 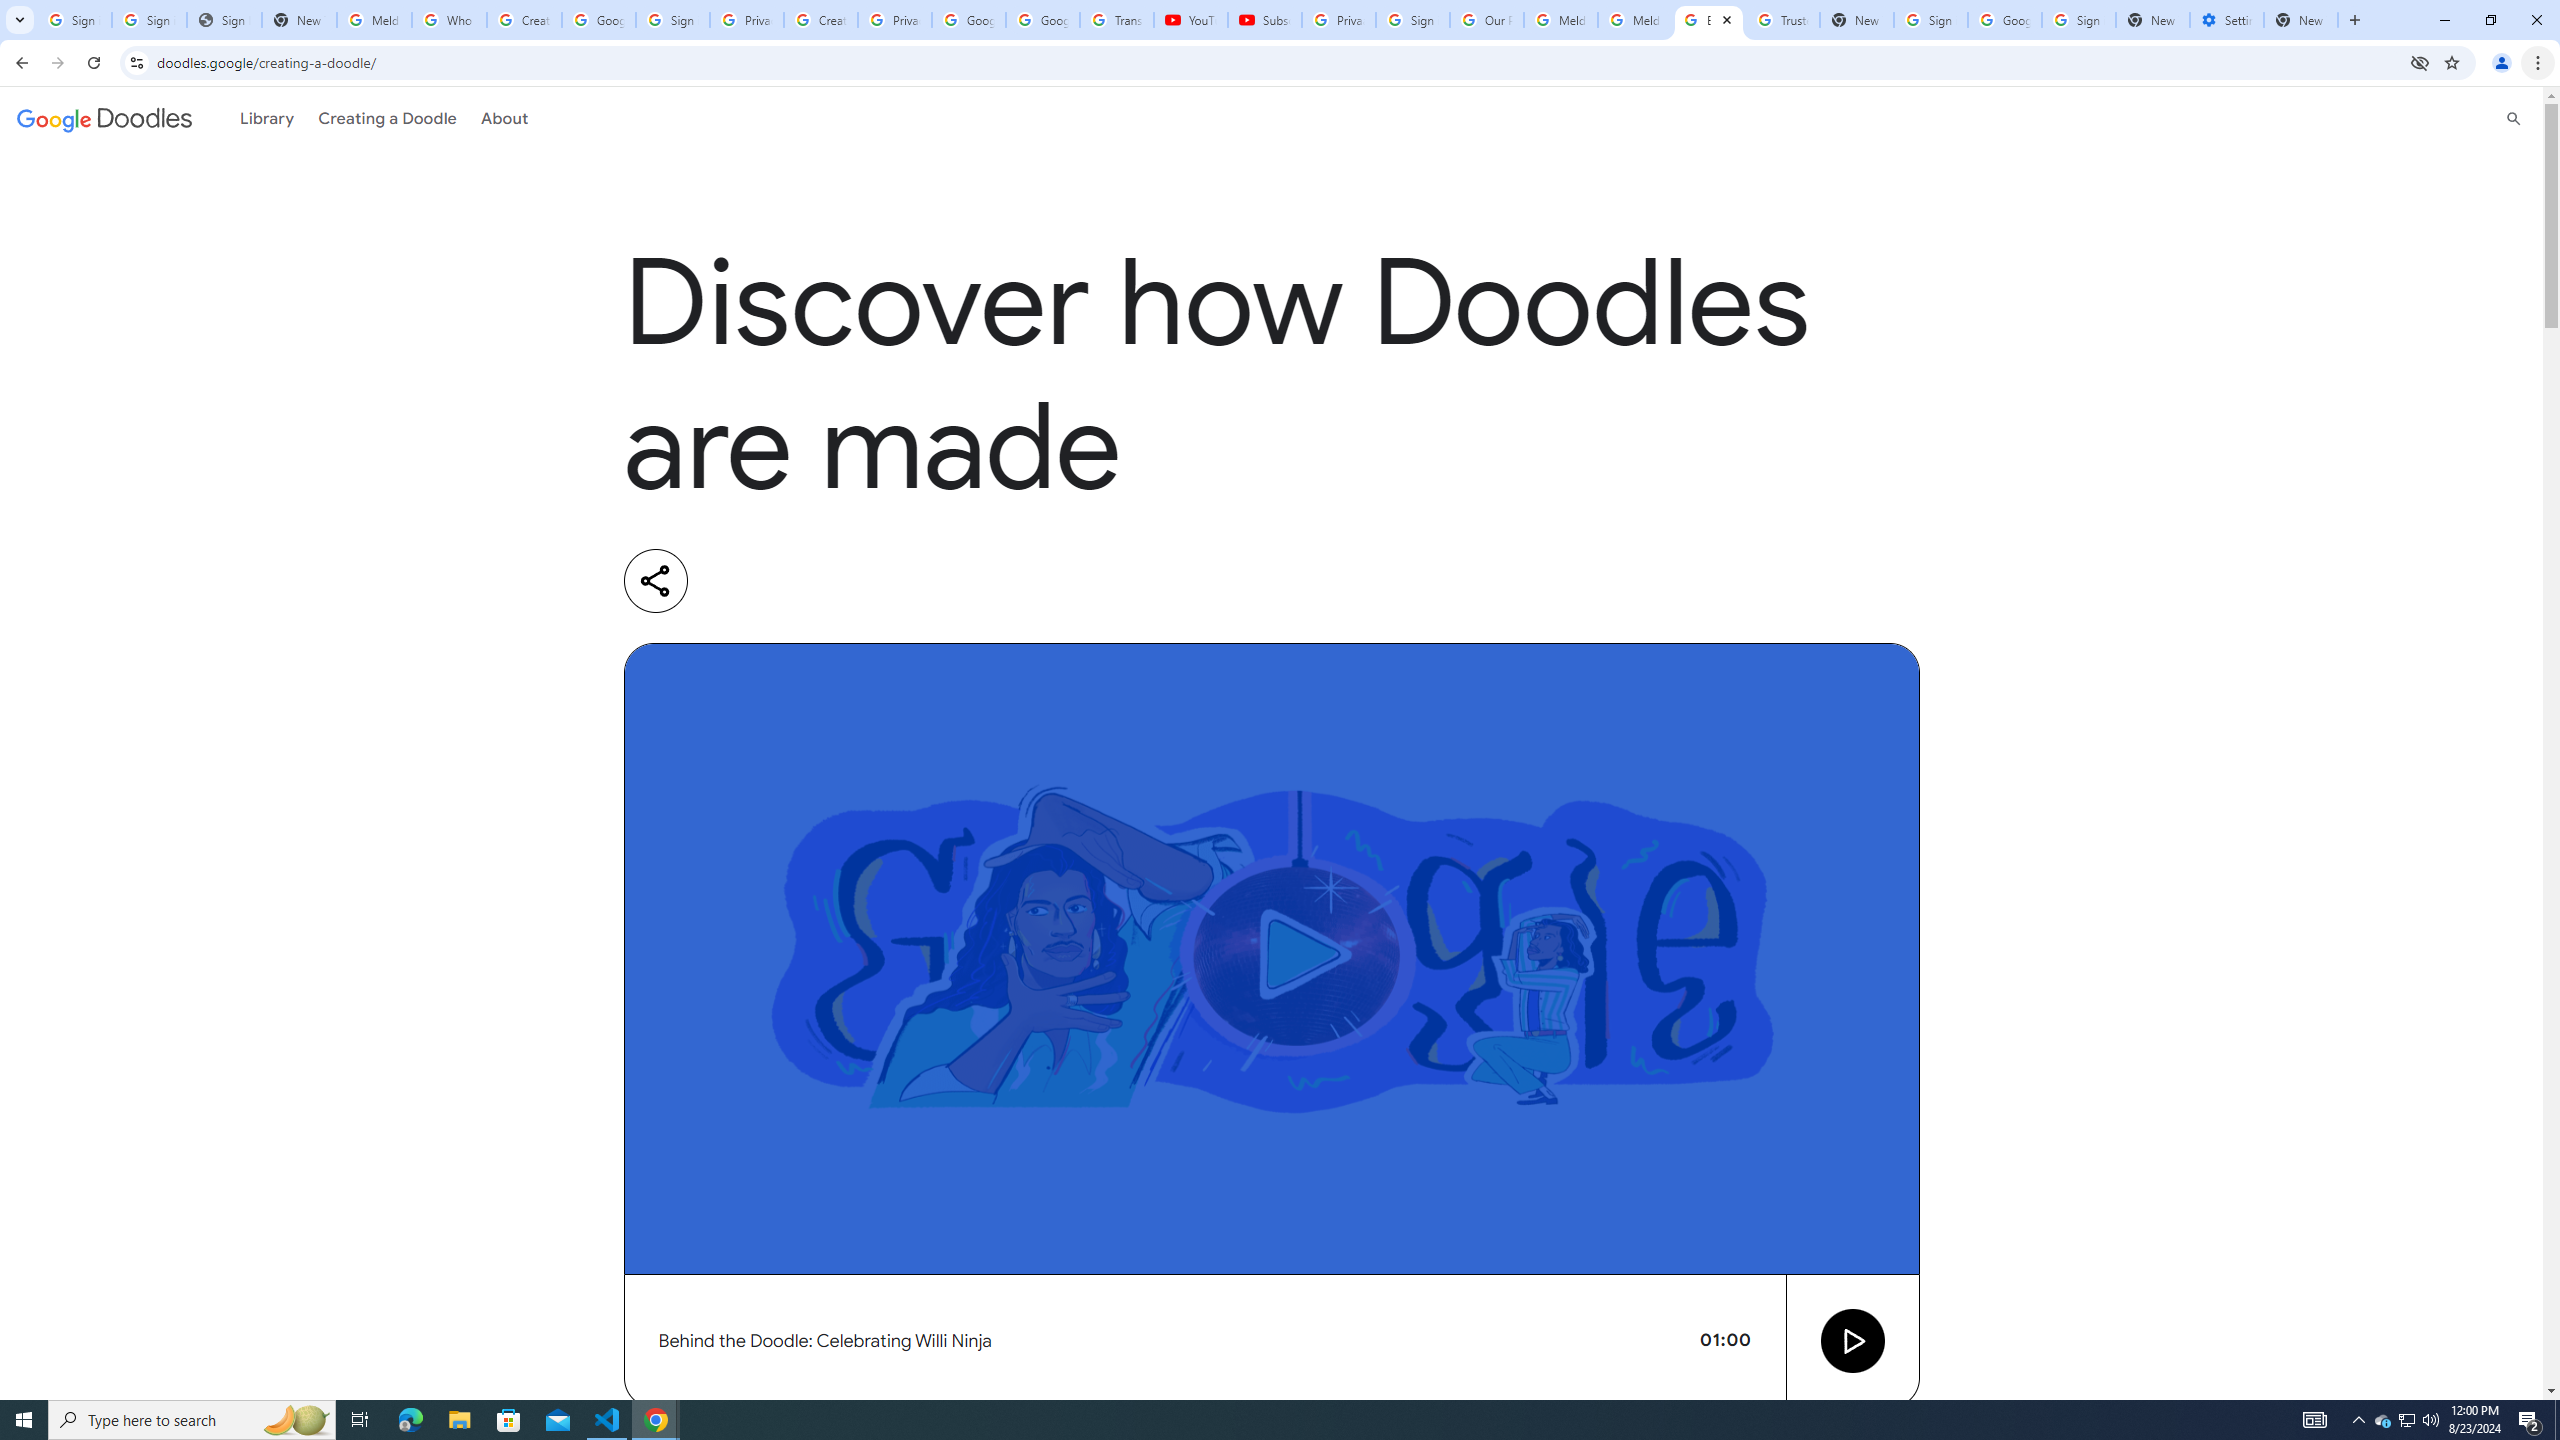 What do you see at coordinates (1413, 20) in the screenshot?
I see `Sign in - Google Accounts` at bounding box center [1413, 20].